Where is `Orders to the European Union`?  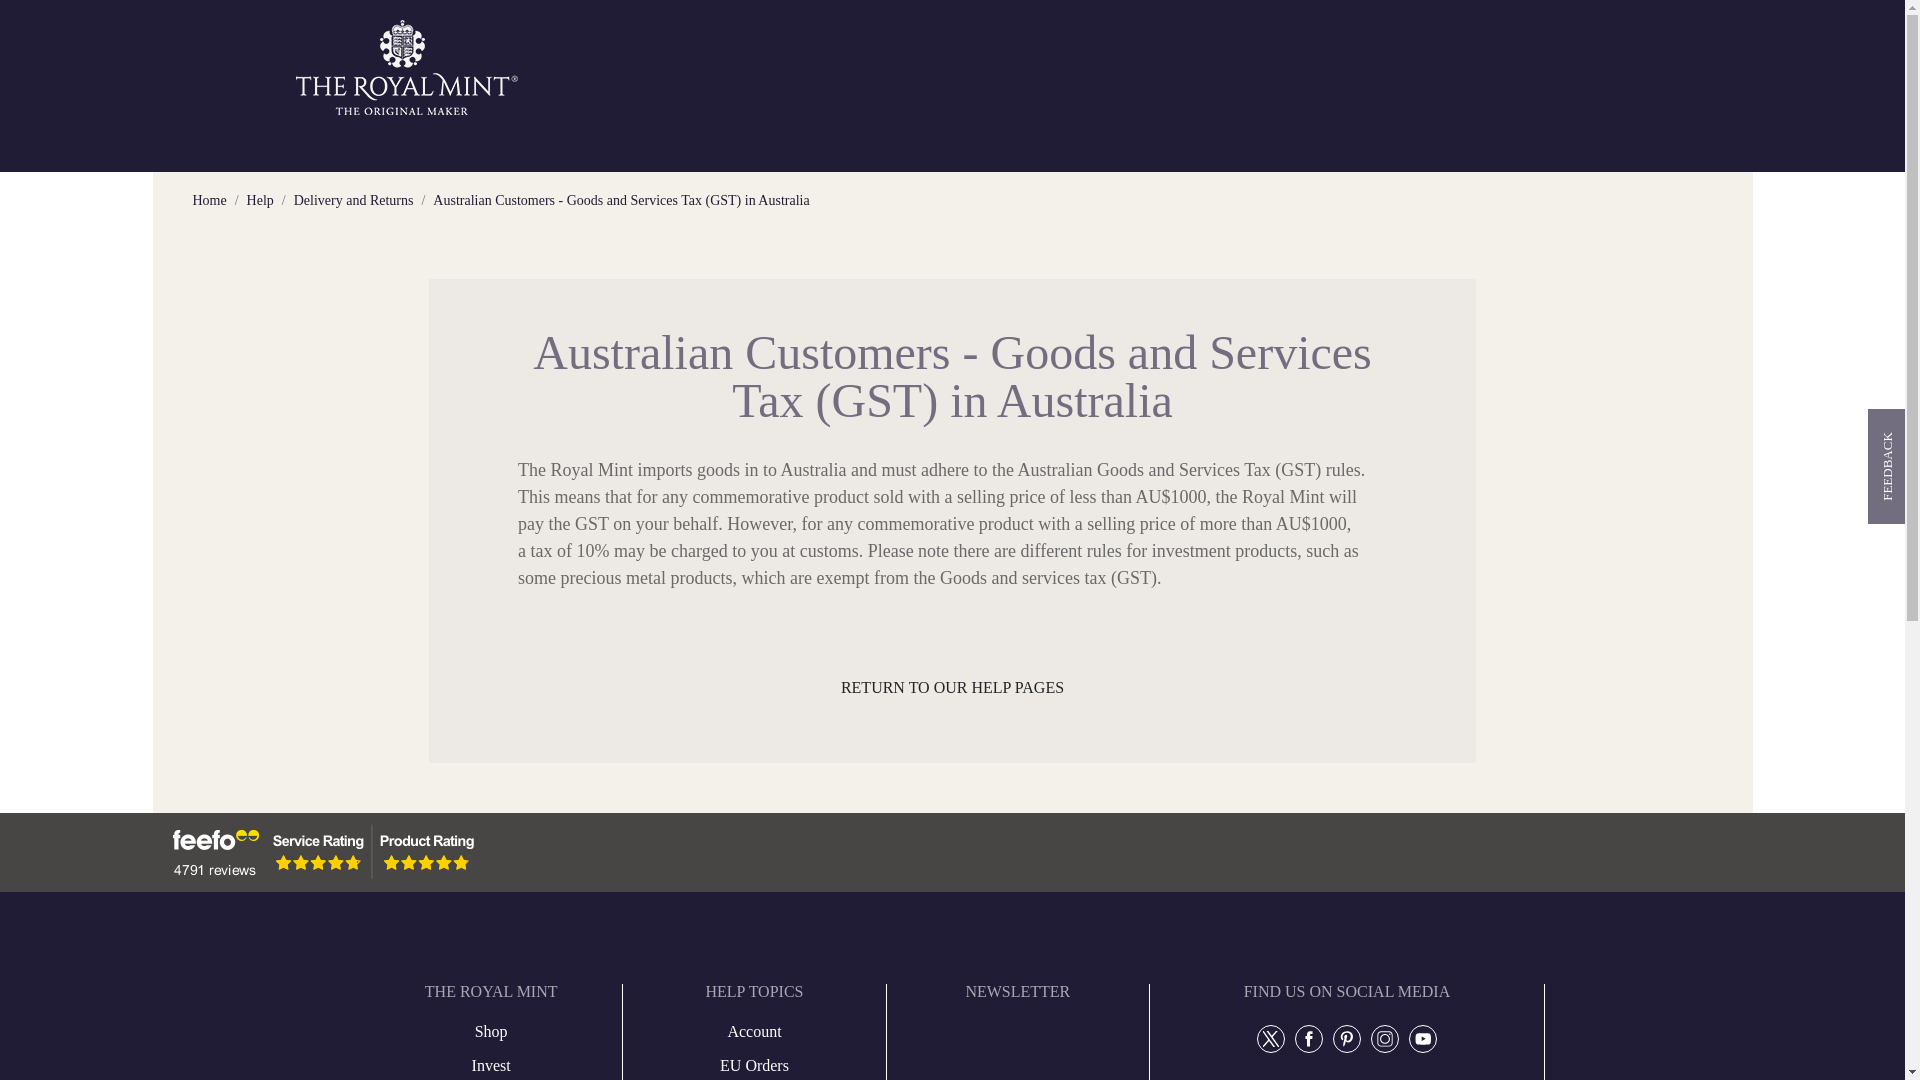 Orders to the European Union is located at coordinates (754, 1066).